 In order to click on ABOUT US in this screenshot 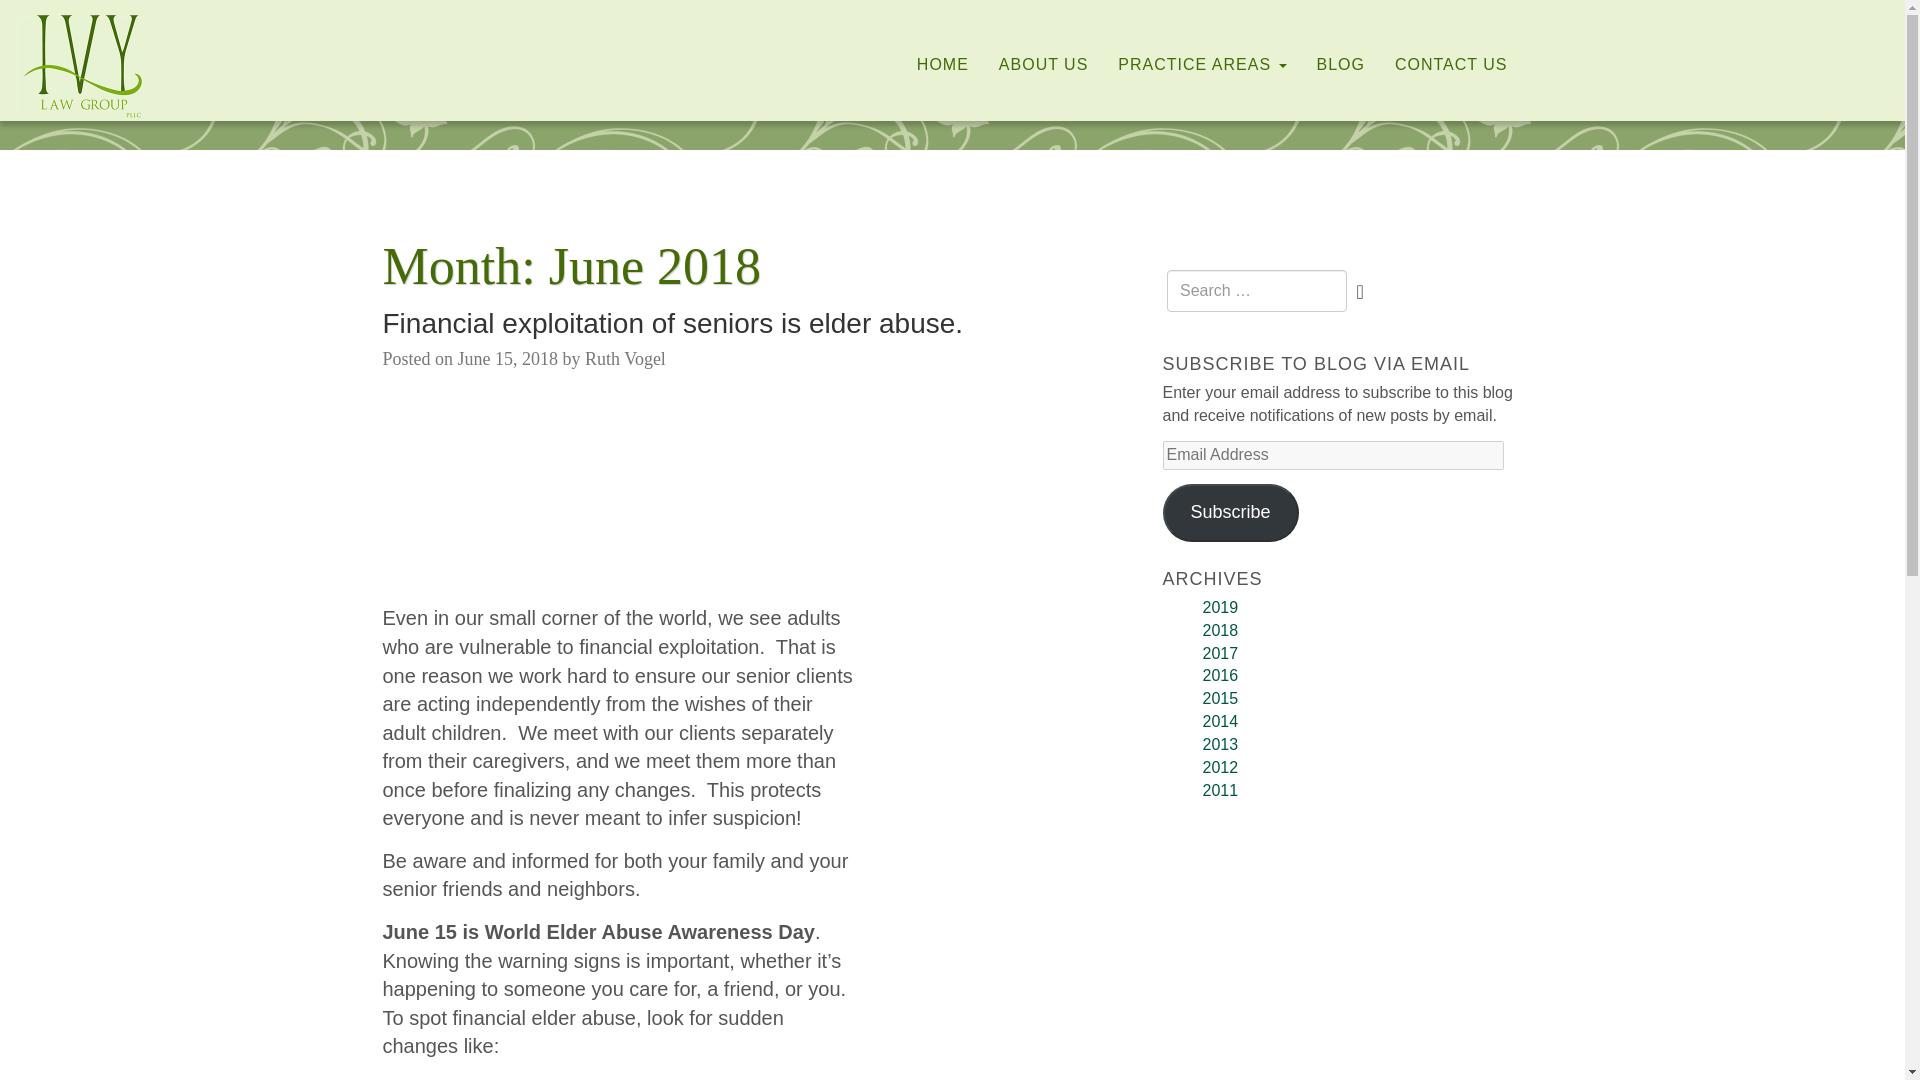, I will do `click(1044, 65)`.